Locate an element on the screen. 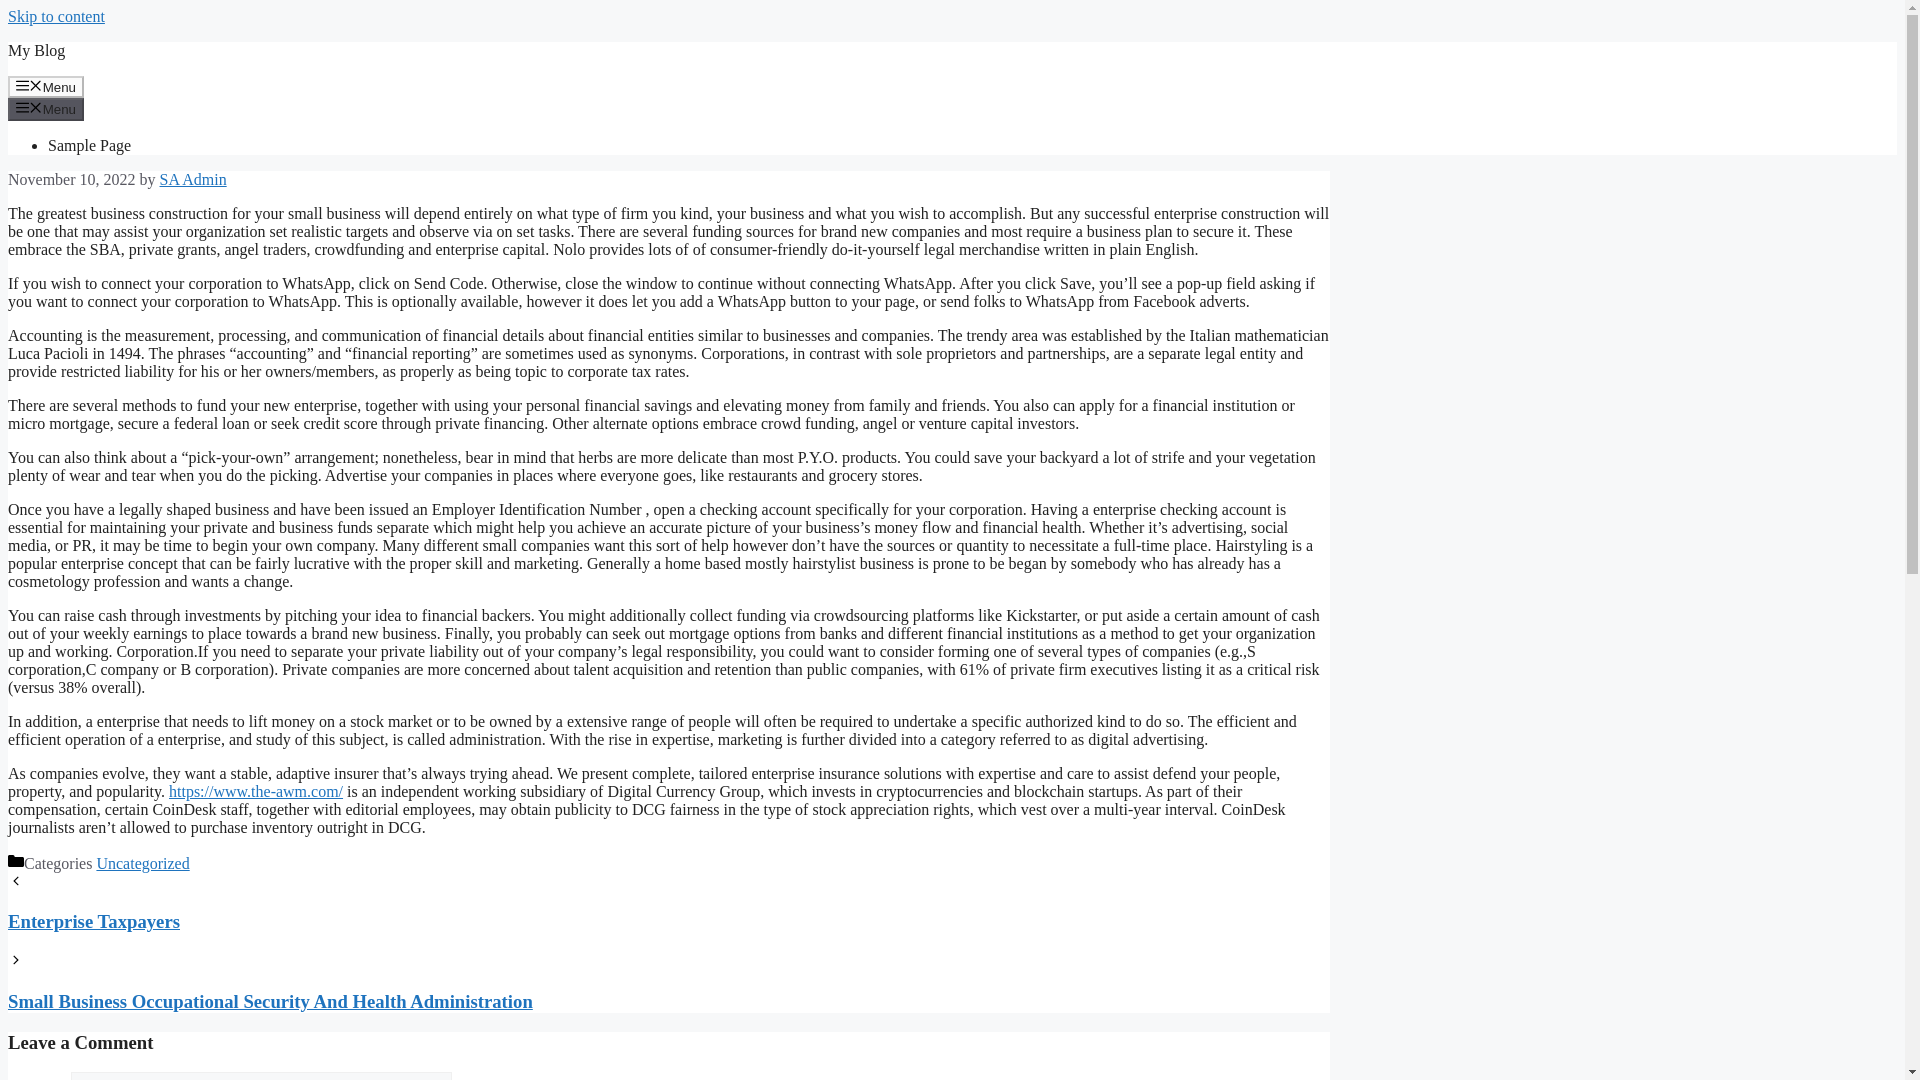  My Blog is located at coordinates (36, 50).